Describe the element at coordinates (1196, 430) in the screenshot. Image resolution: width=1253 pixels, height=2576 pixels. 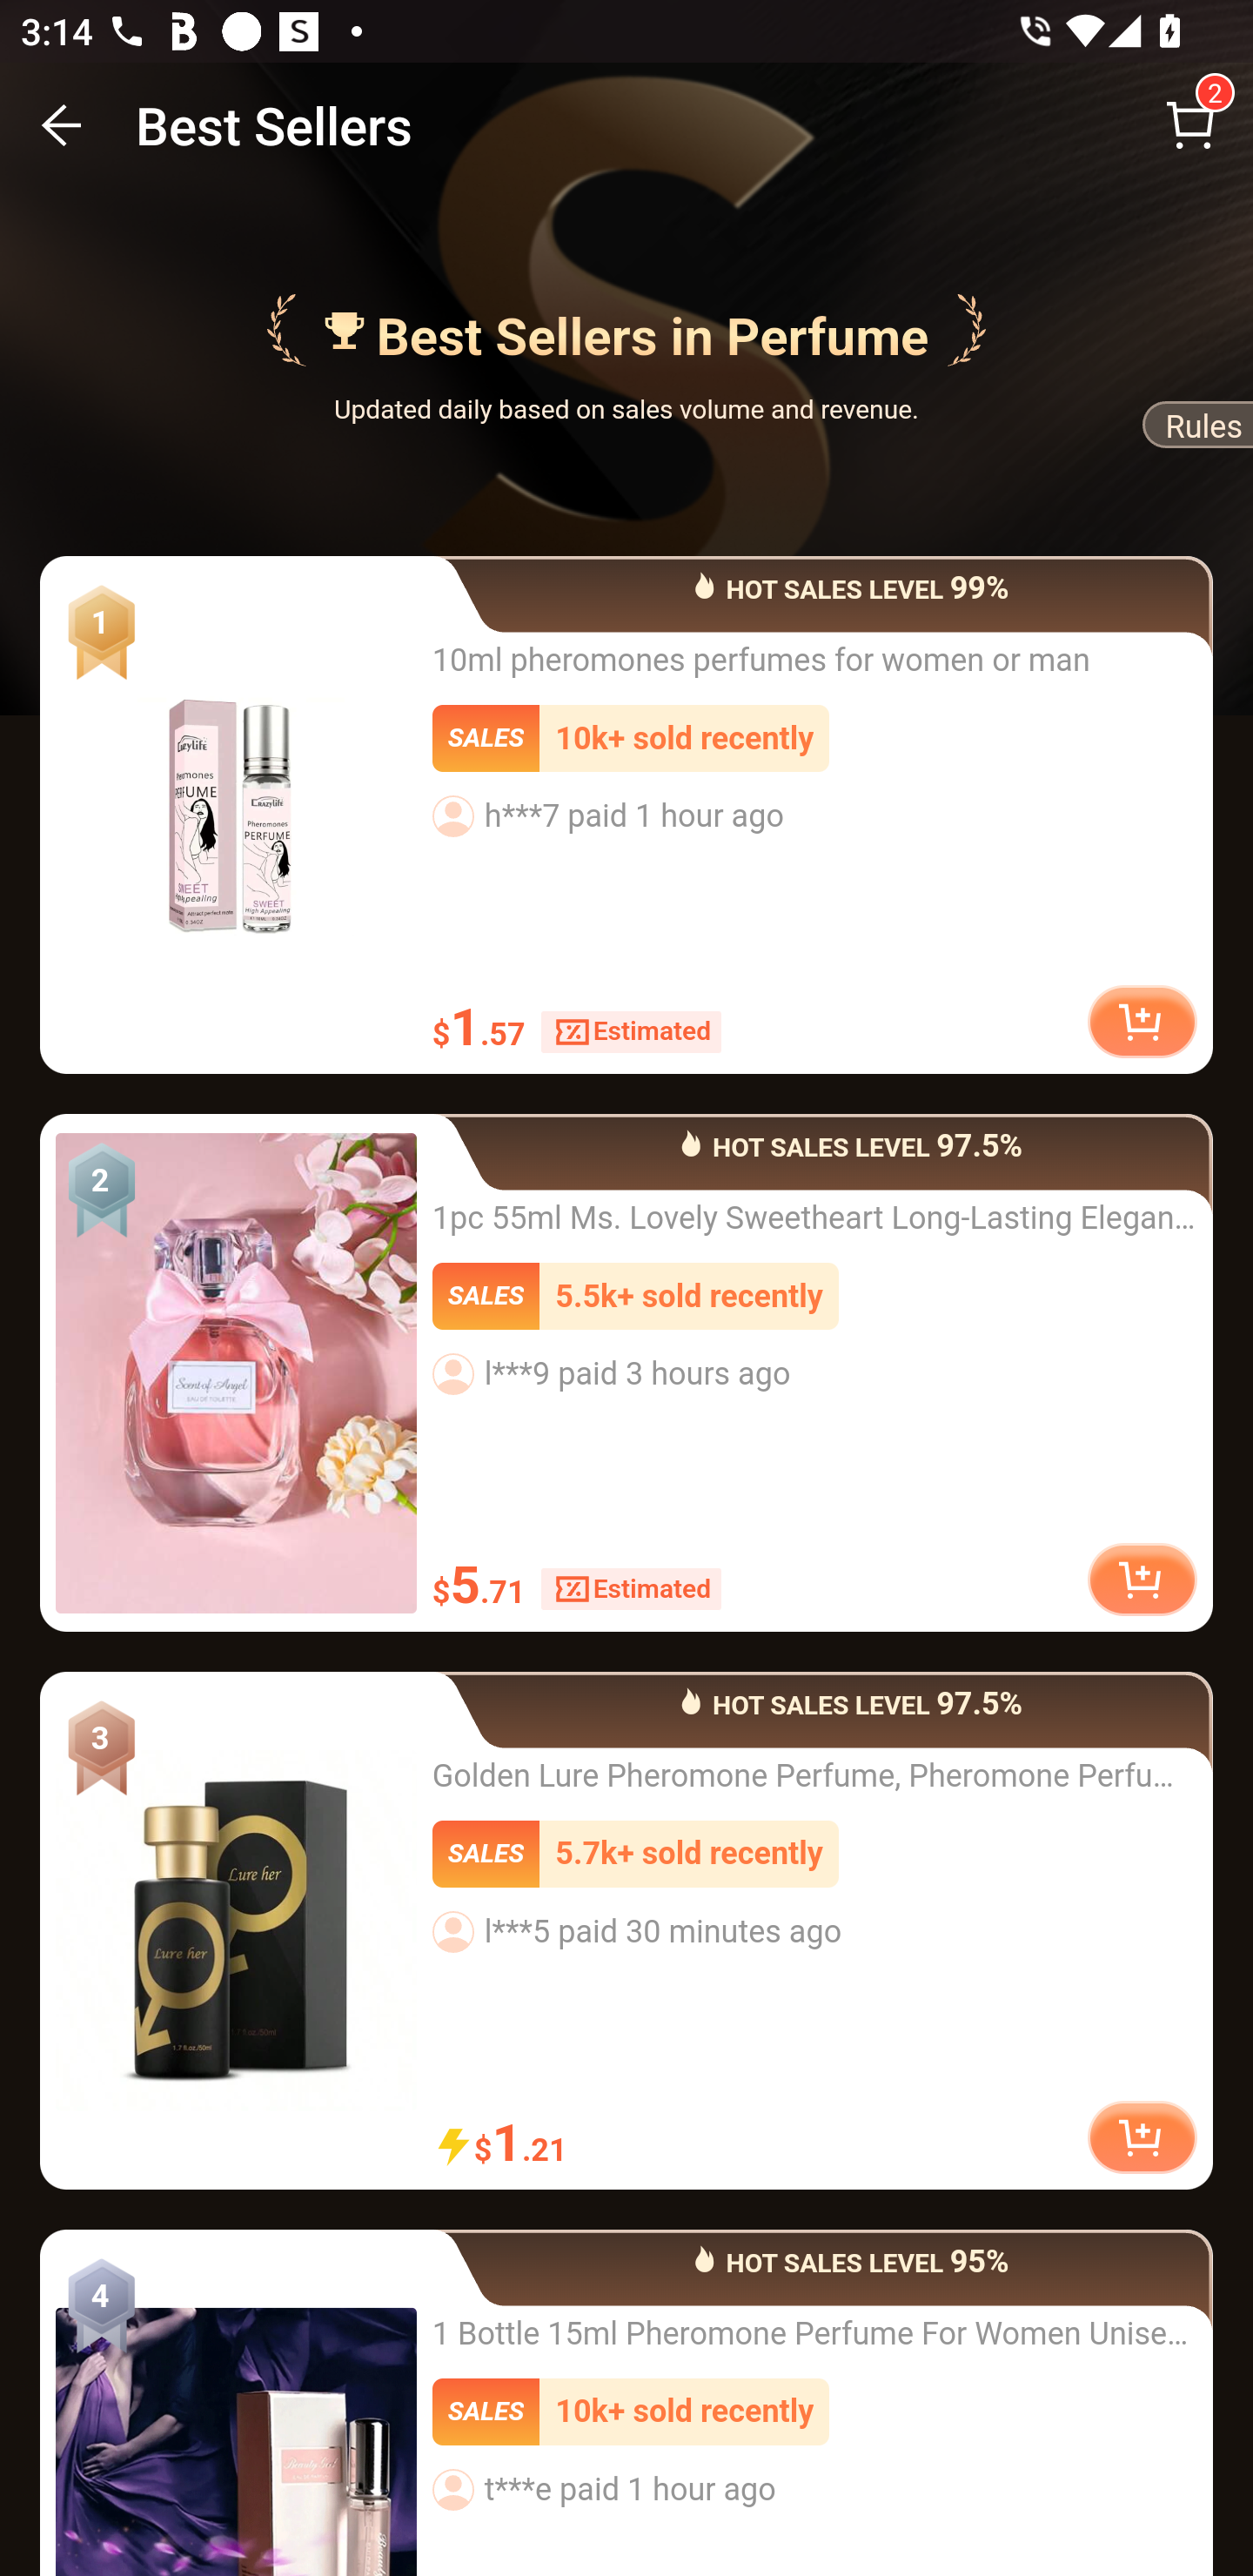
I see `Rules` at that location.